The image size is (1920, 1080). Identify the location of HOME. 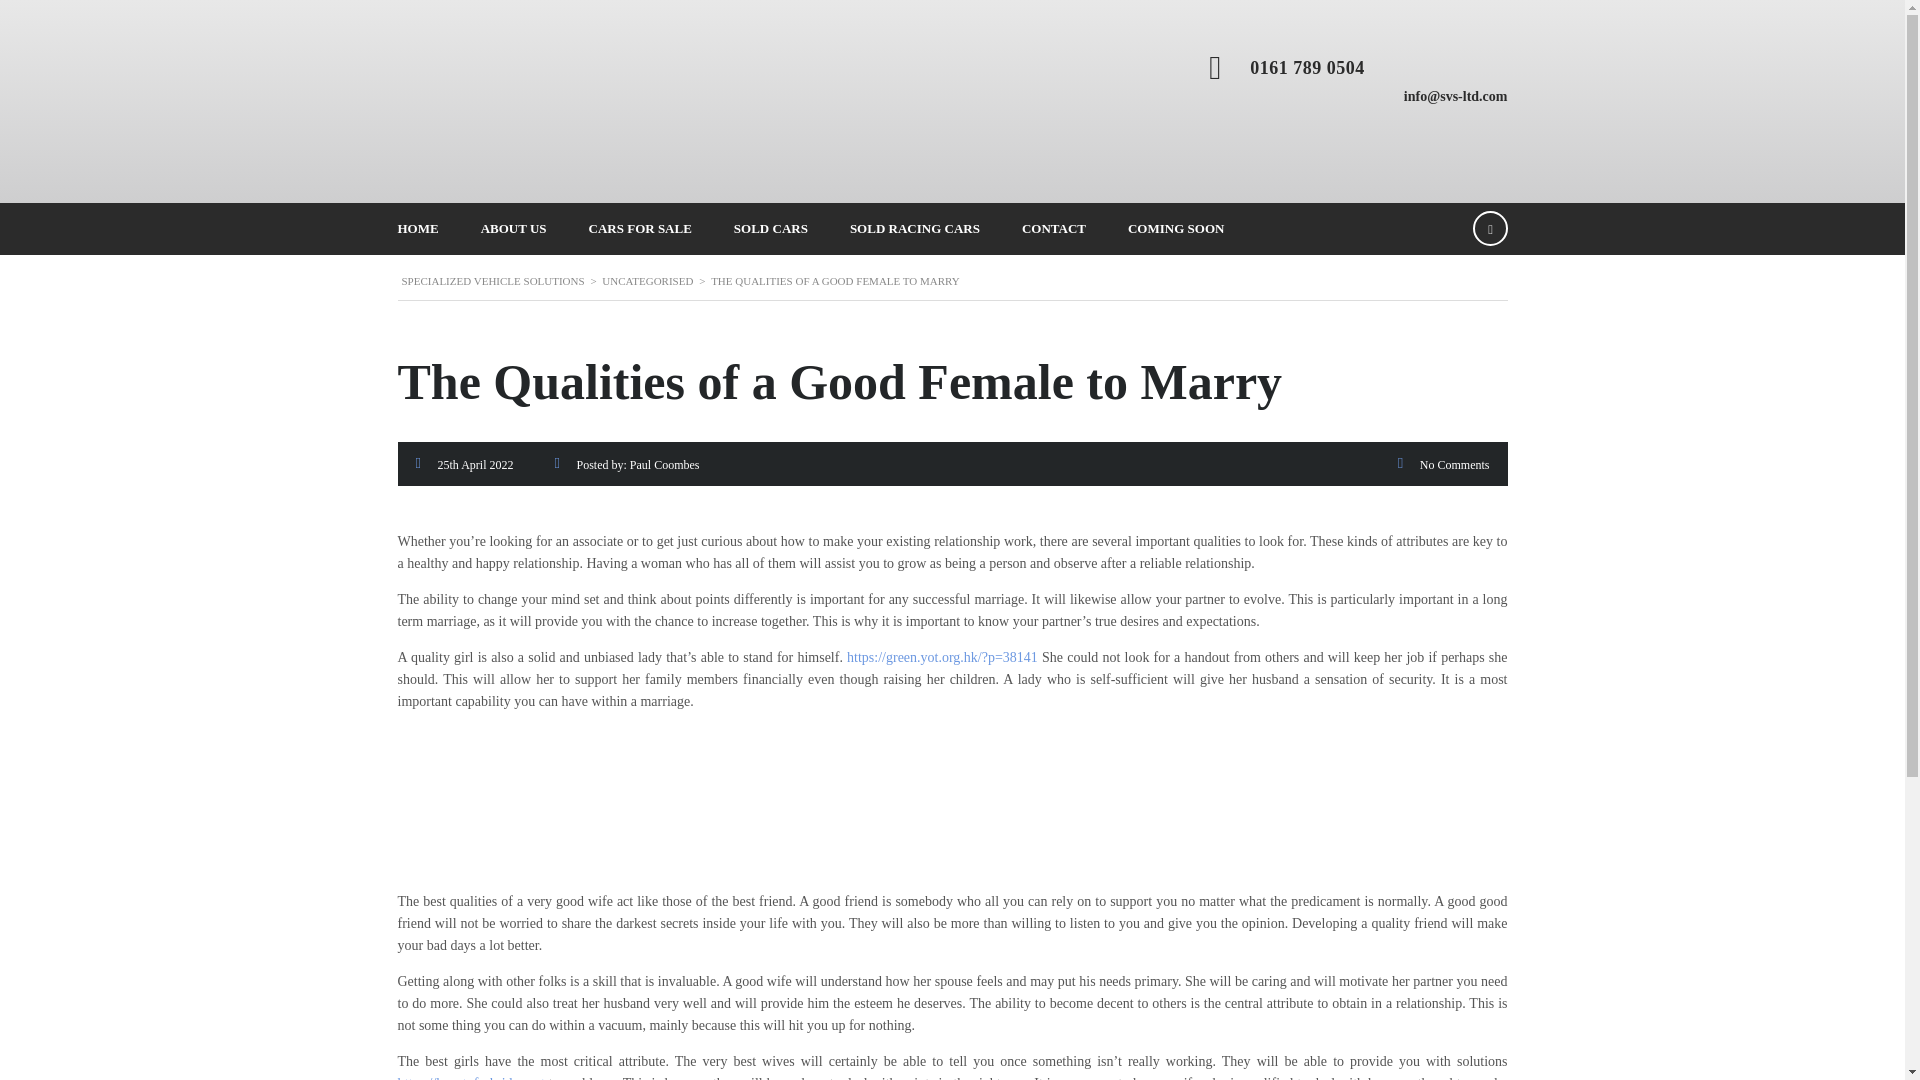
(417, 228).